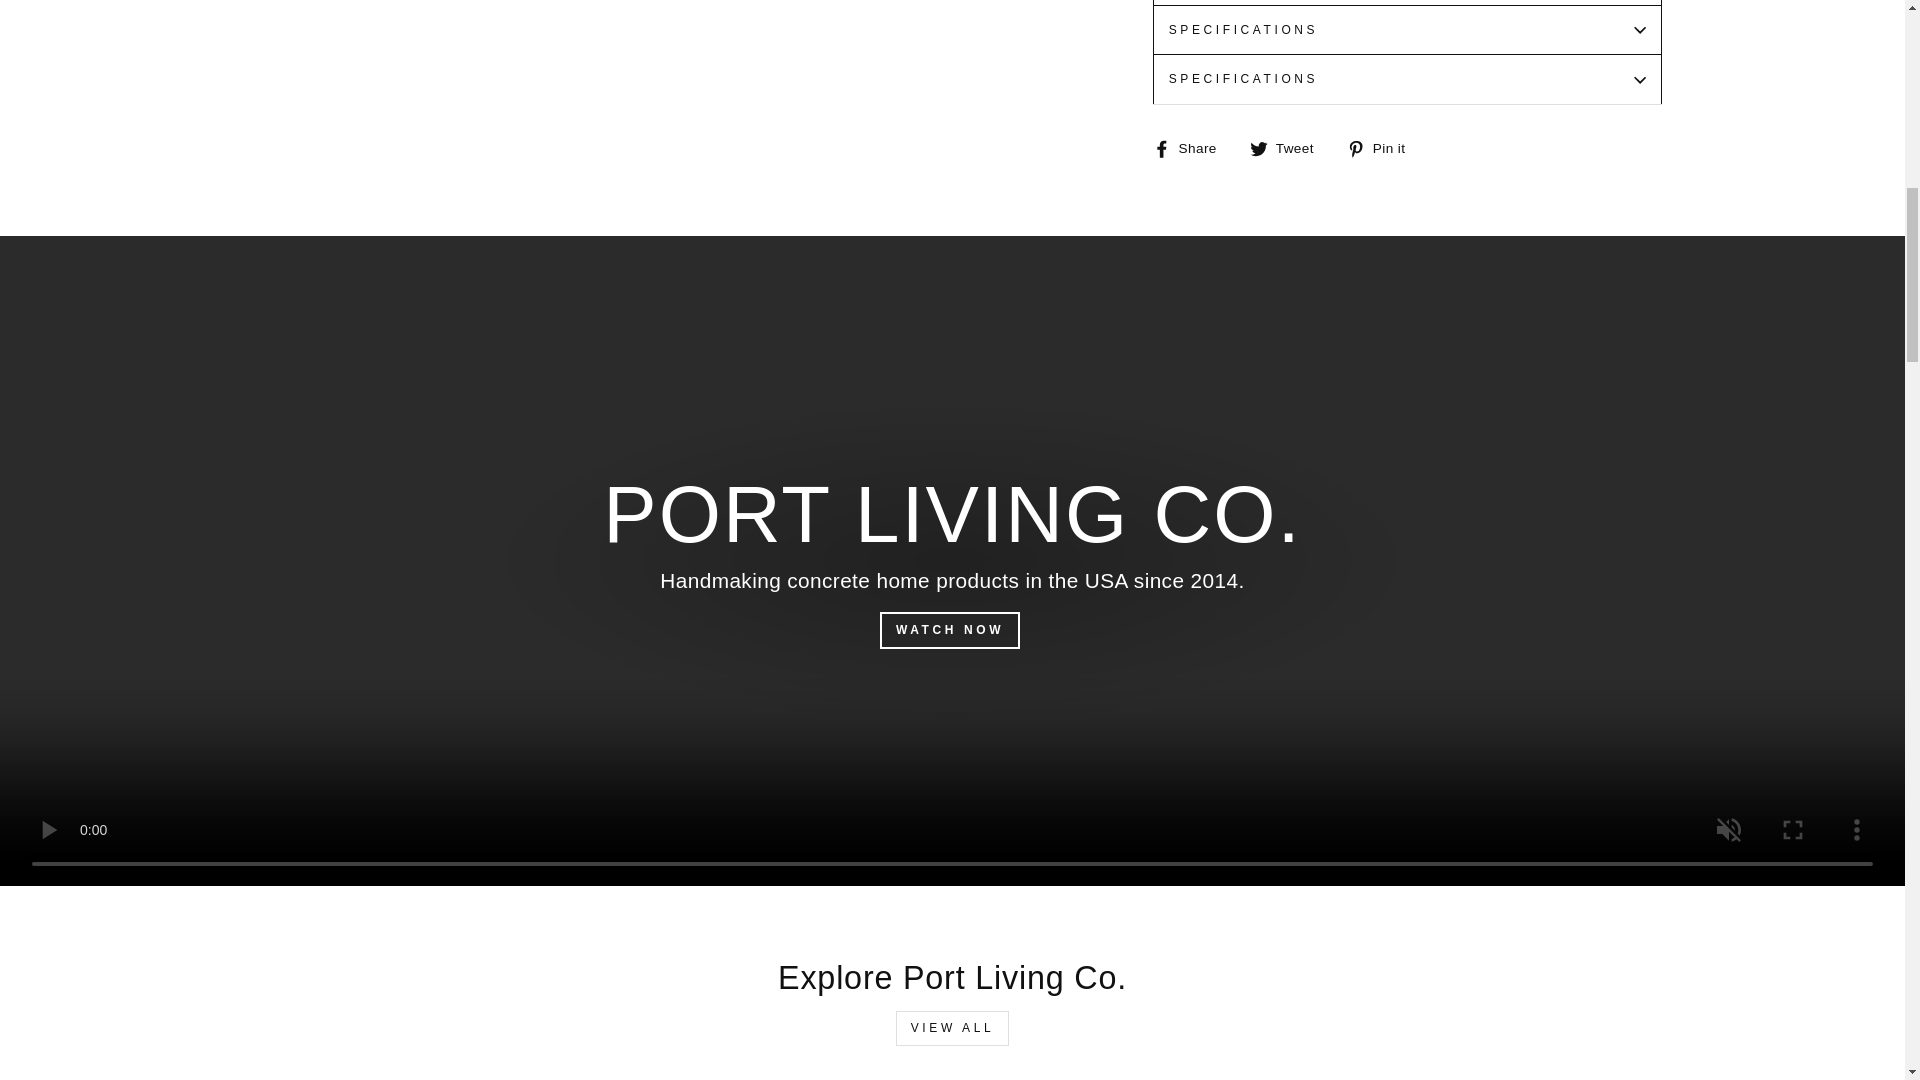  Describe the element at coordinates (1192, 148) in the screenshot. I see `Share on Facebook` at that location.